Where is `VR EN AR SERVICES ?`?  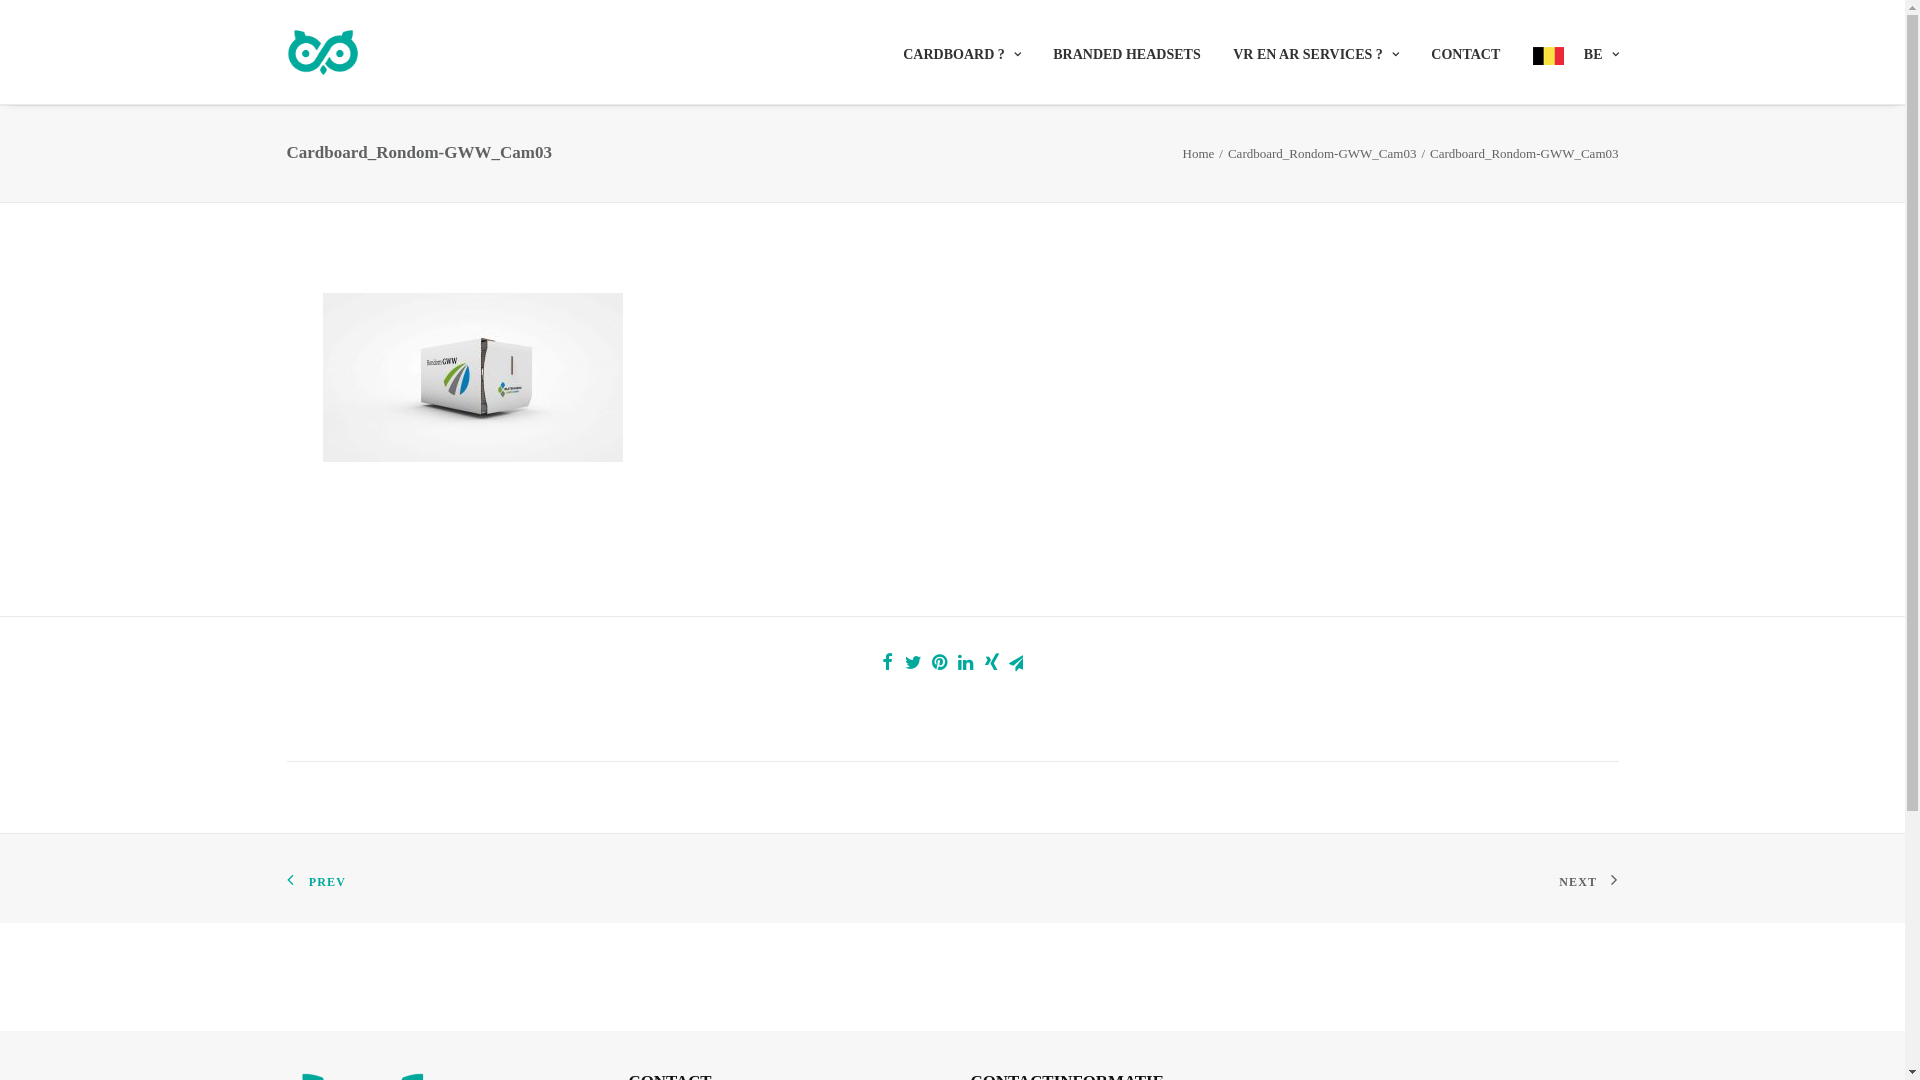 VR EN AR SERVICES ? is located at coordinates (1316, 53).